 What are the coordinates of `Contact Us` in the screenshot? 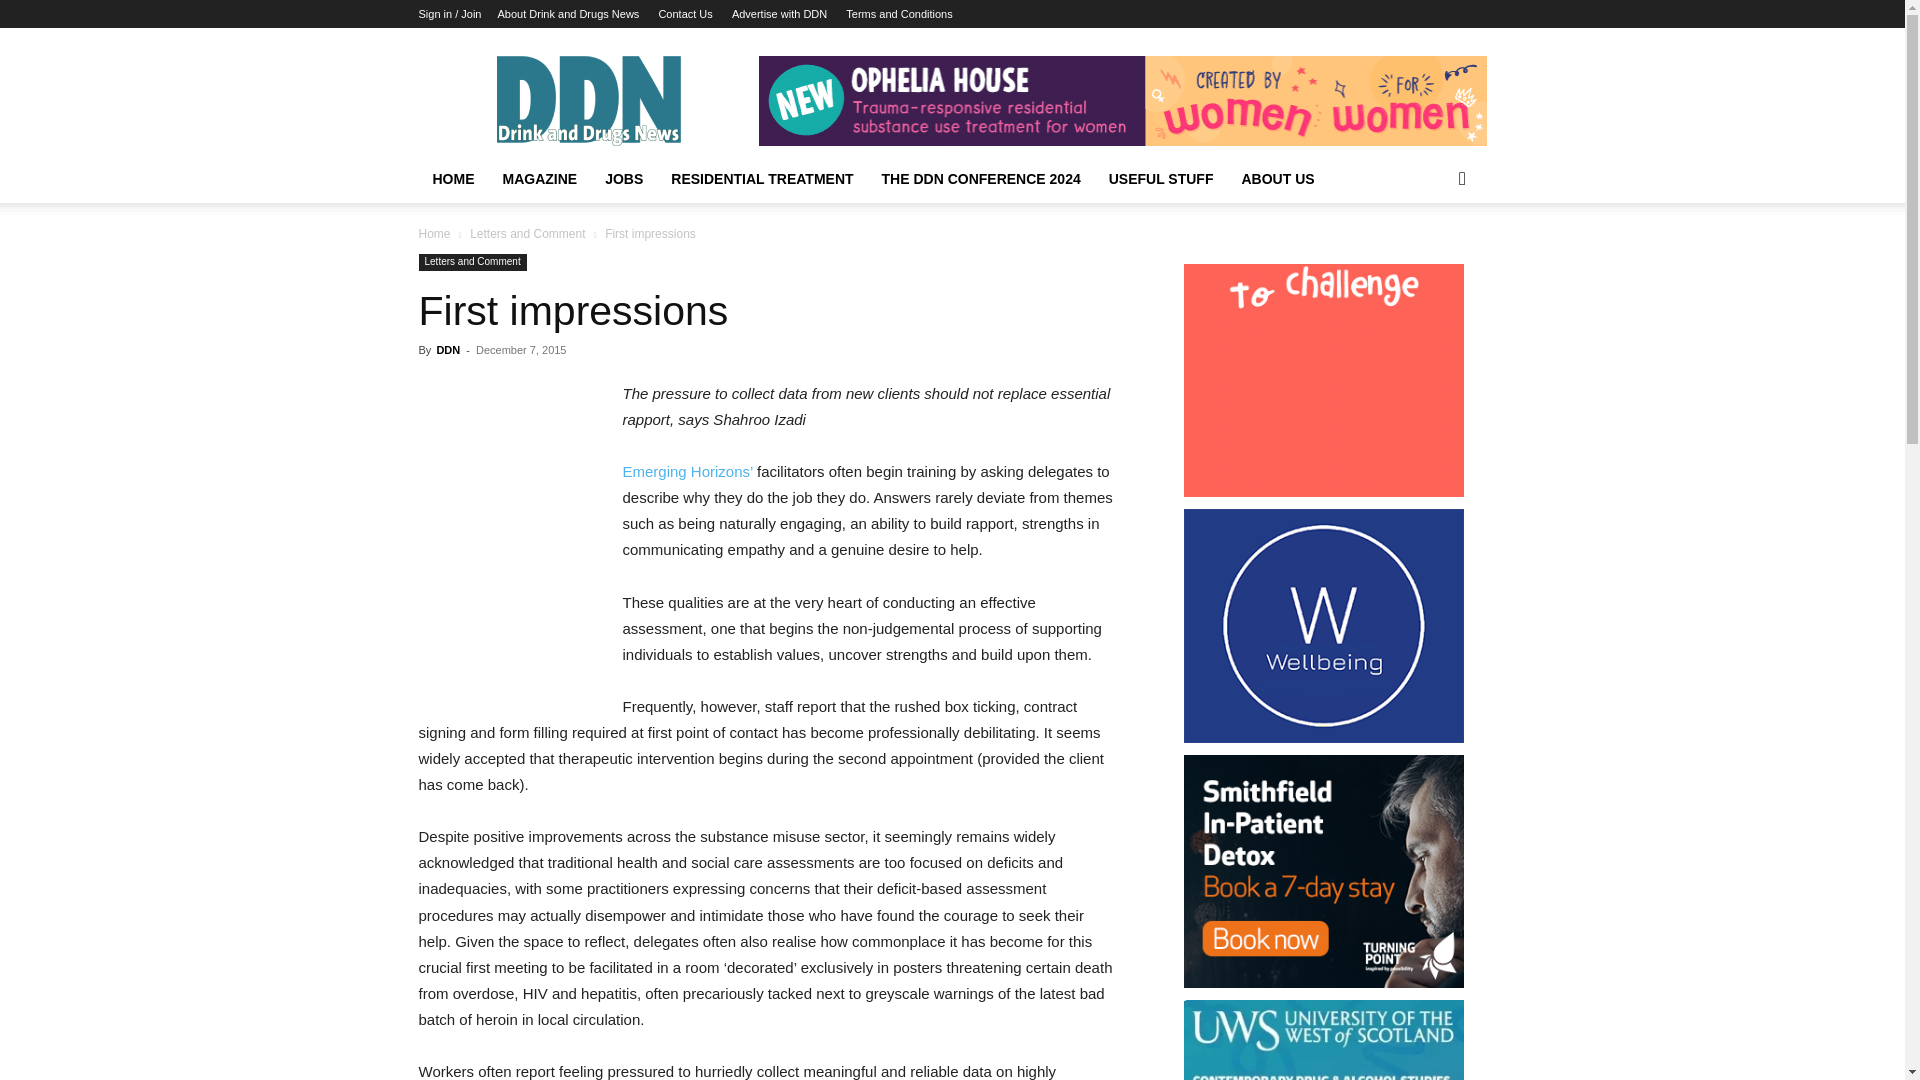 It's located at (685, 14).